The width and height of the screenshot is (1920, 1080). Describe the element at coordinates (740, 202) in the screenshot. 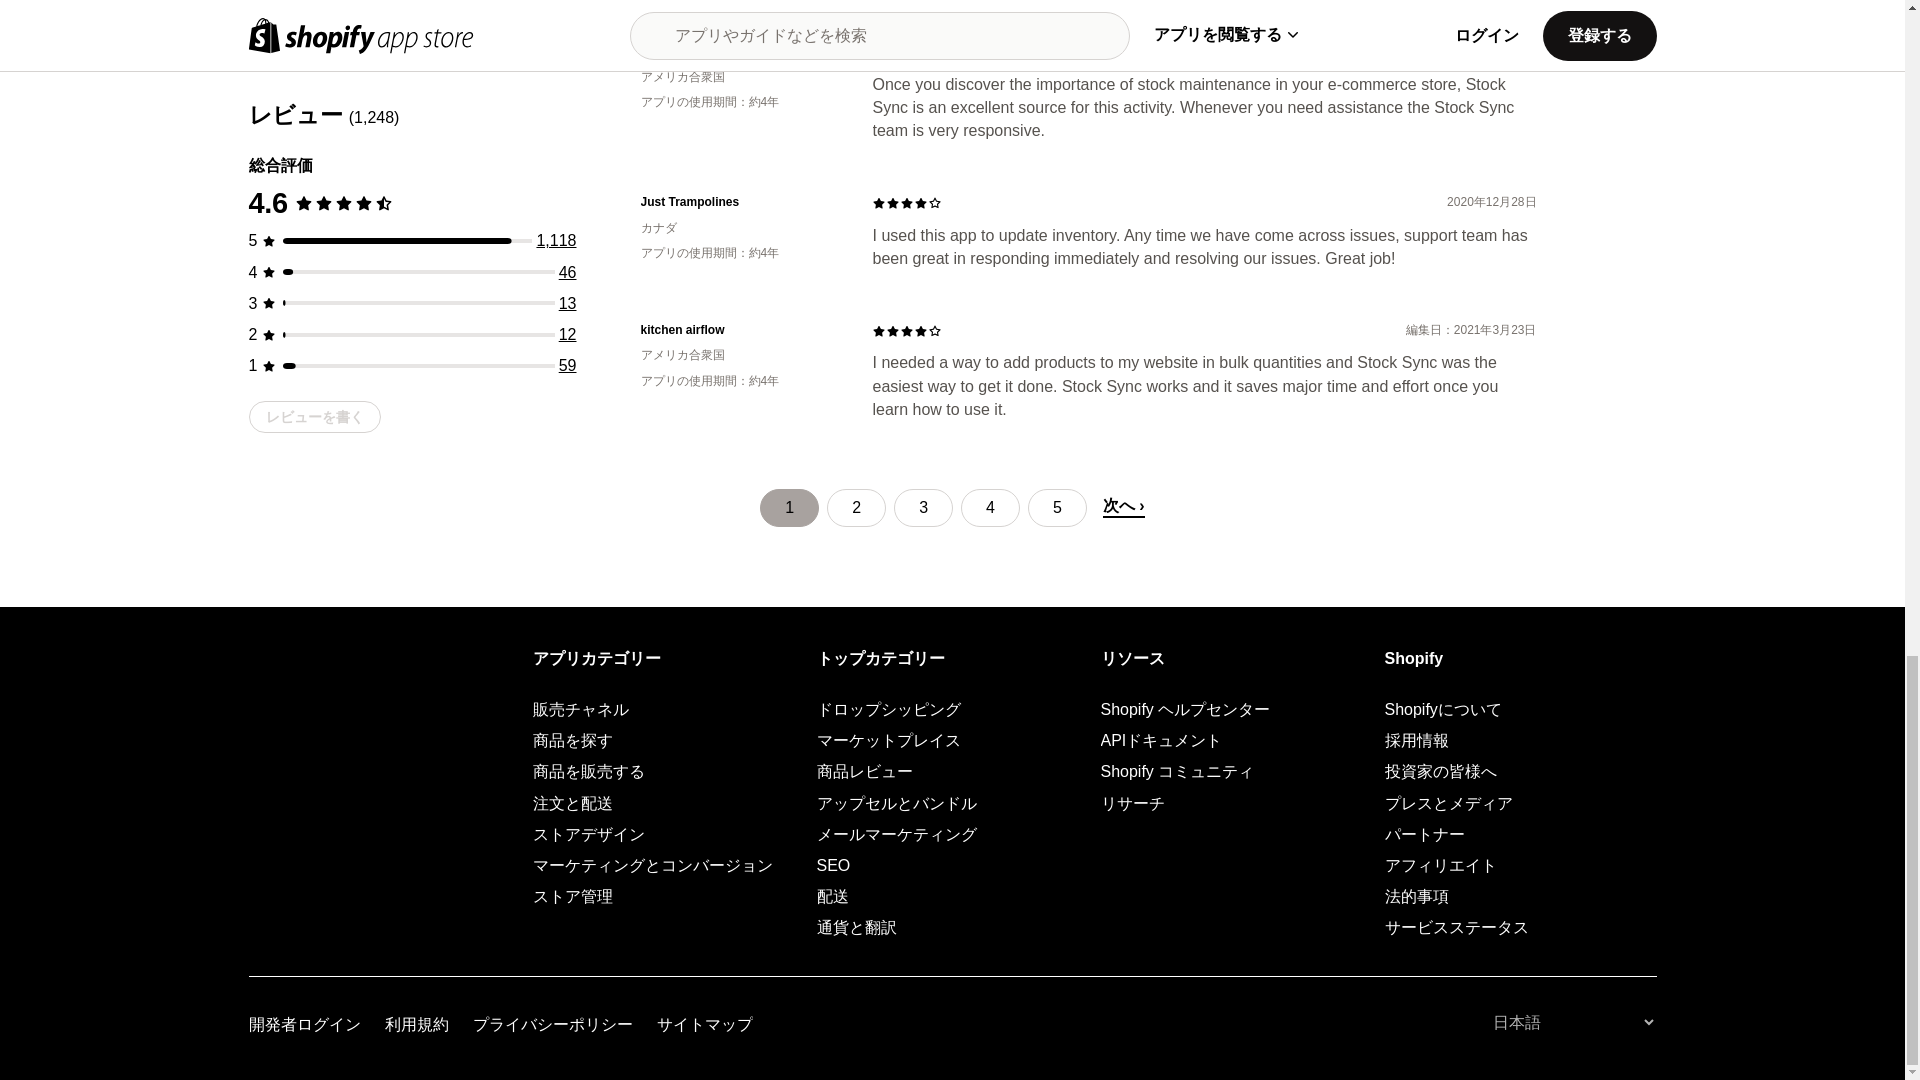

I see `Just Trampolines` at that location.